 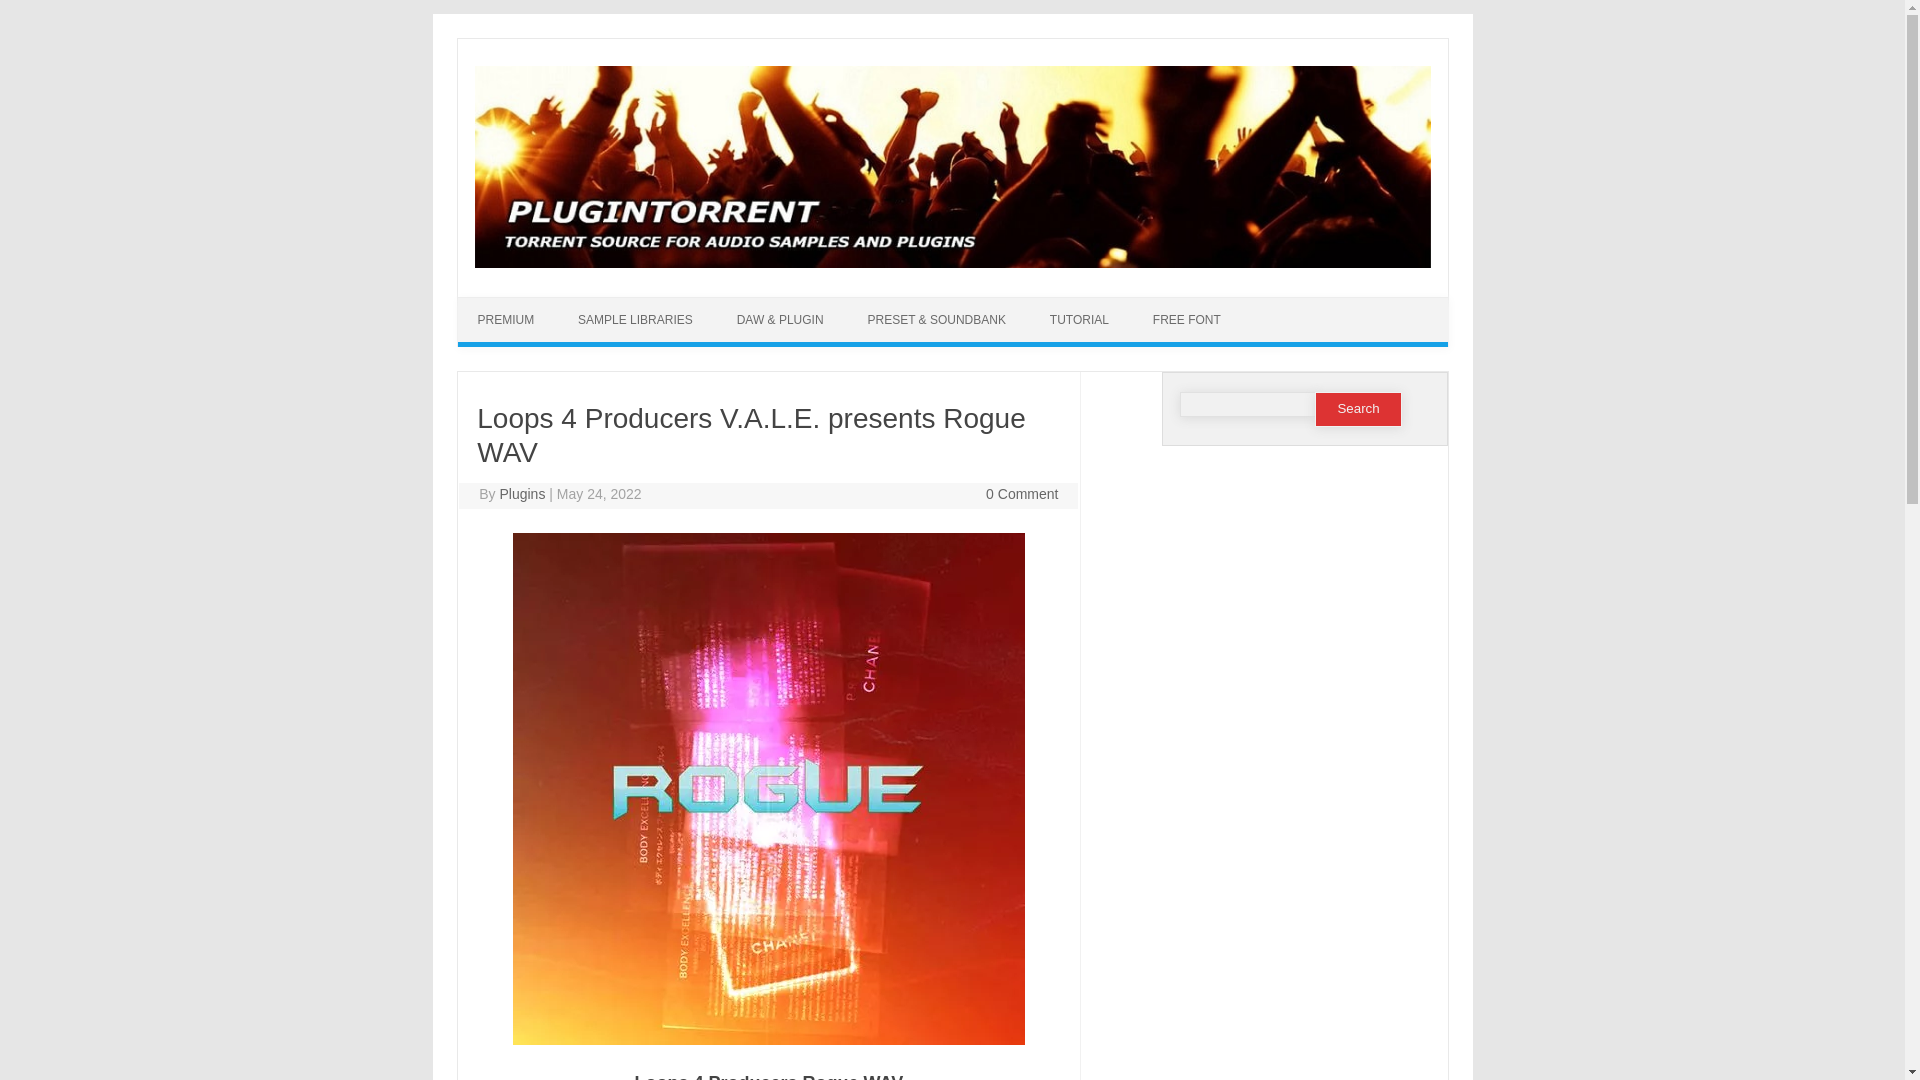 I want to click on PREMIUM, so click(x=506, y=320).